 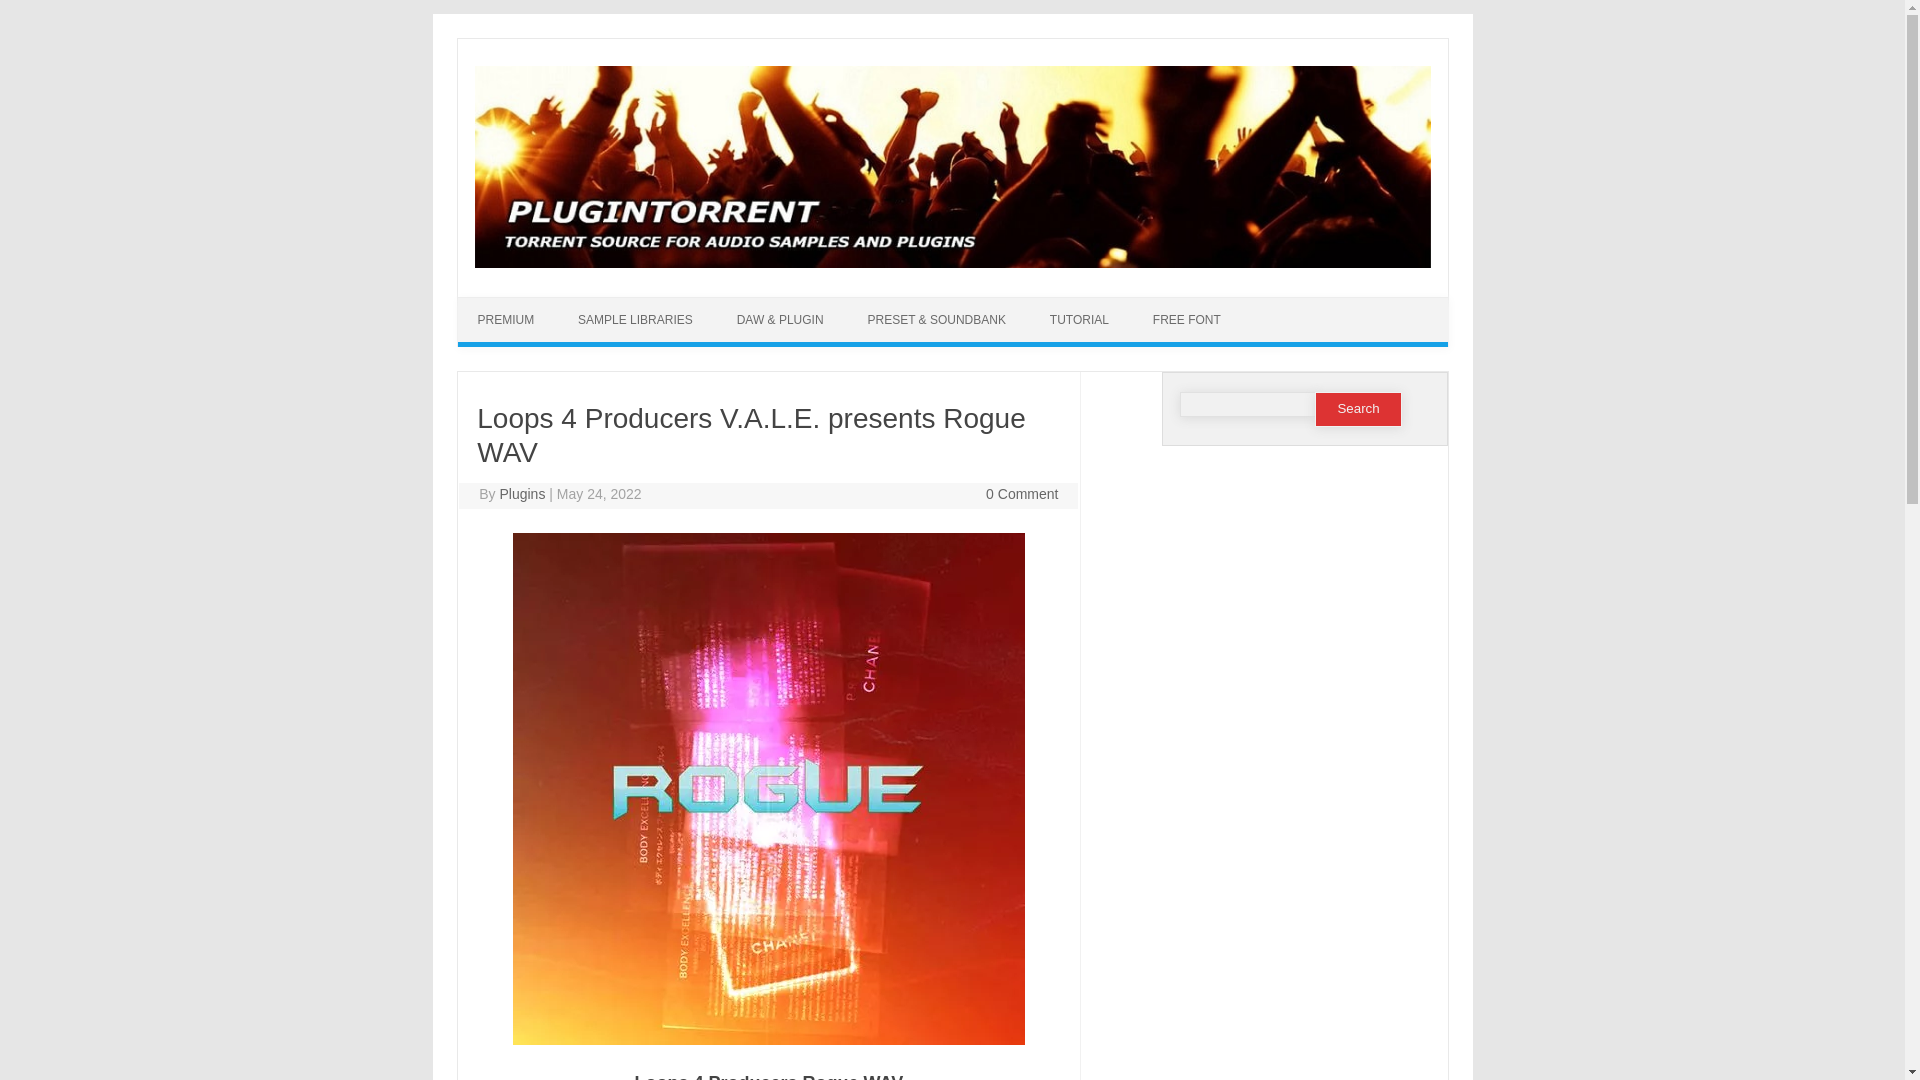 I want to click on PREMIUM, so click(x=506, y=320).